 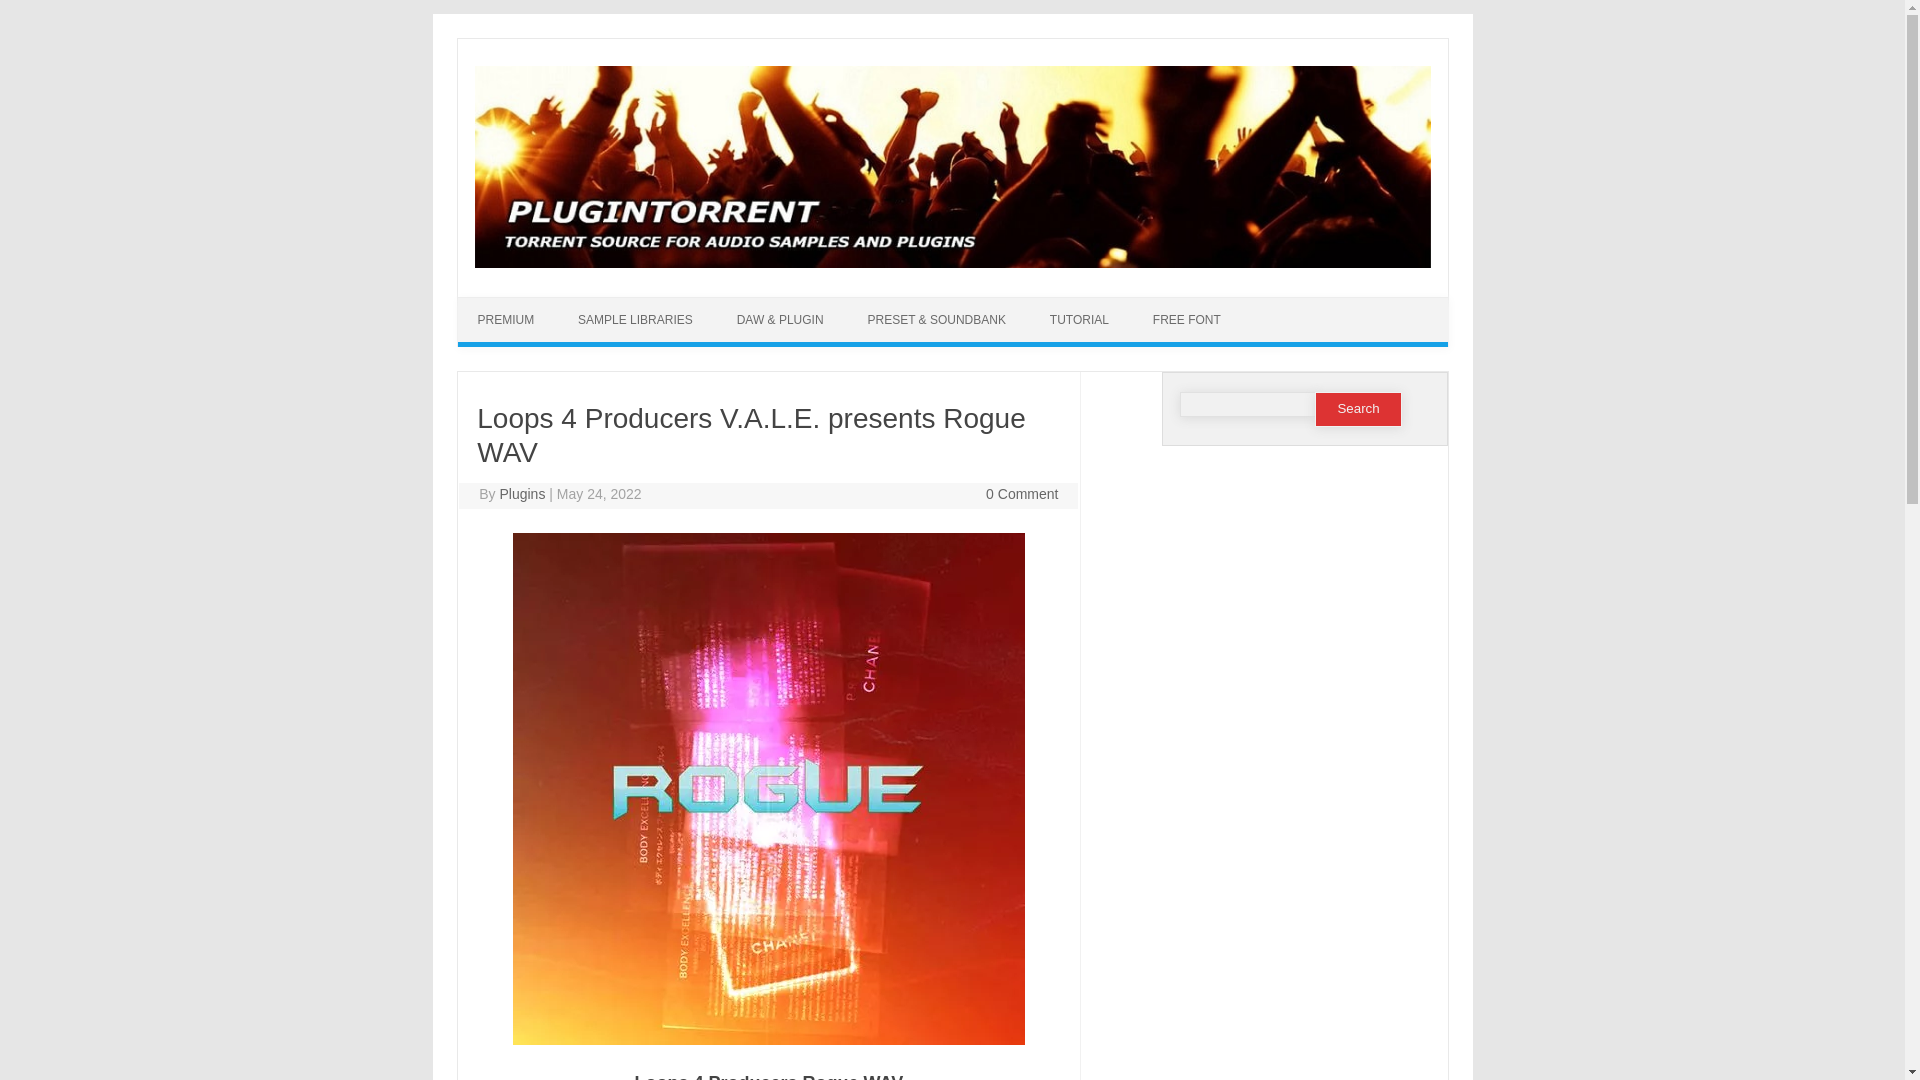 I want to click on PREMIUM, so click(x=506, y=320).